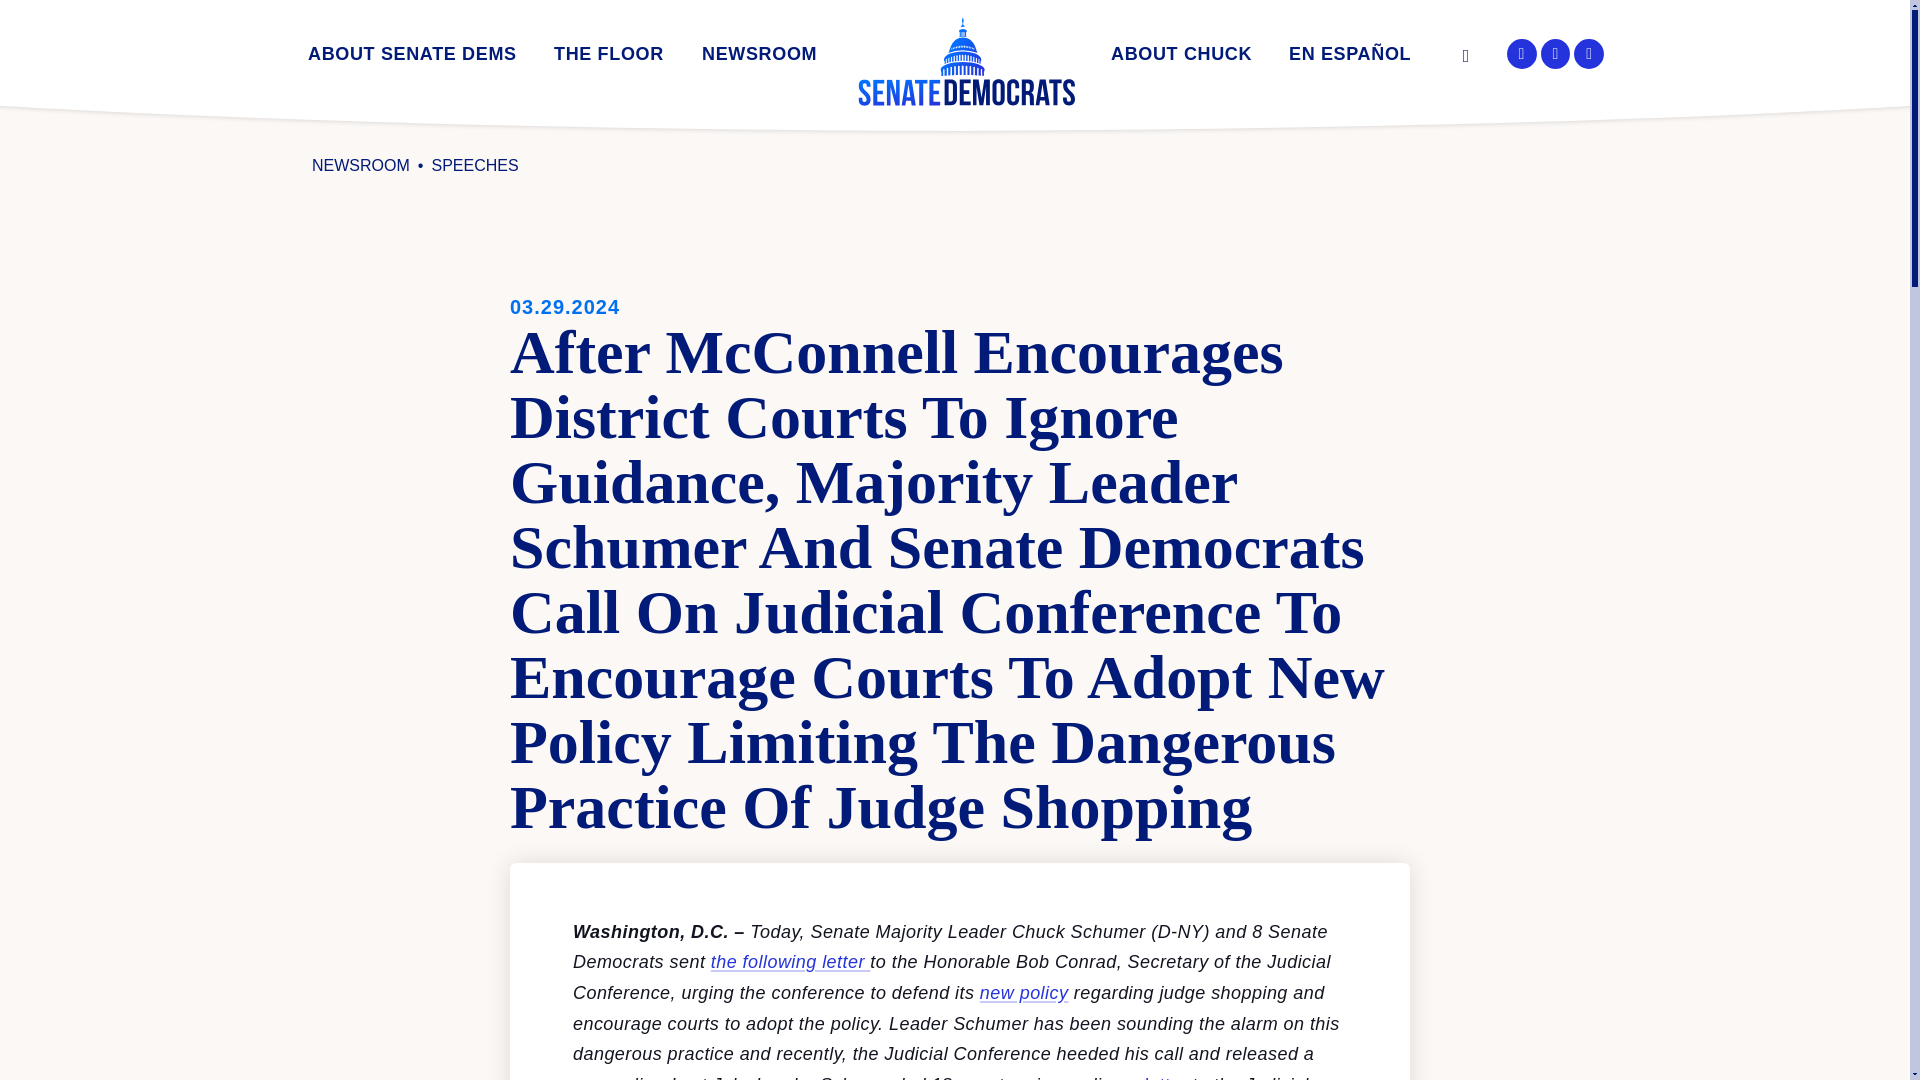  What do you see at coordinates (1024, 992) in the screenshot?
I see `new policy` at bounding box center [1024, 992].